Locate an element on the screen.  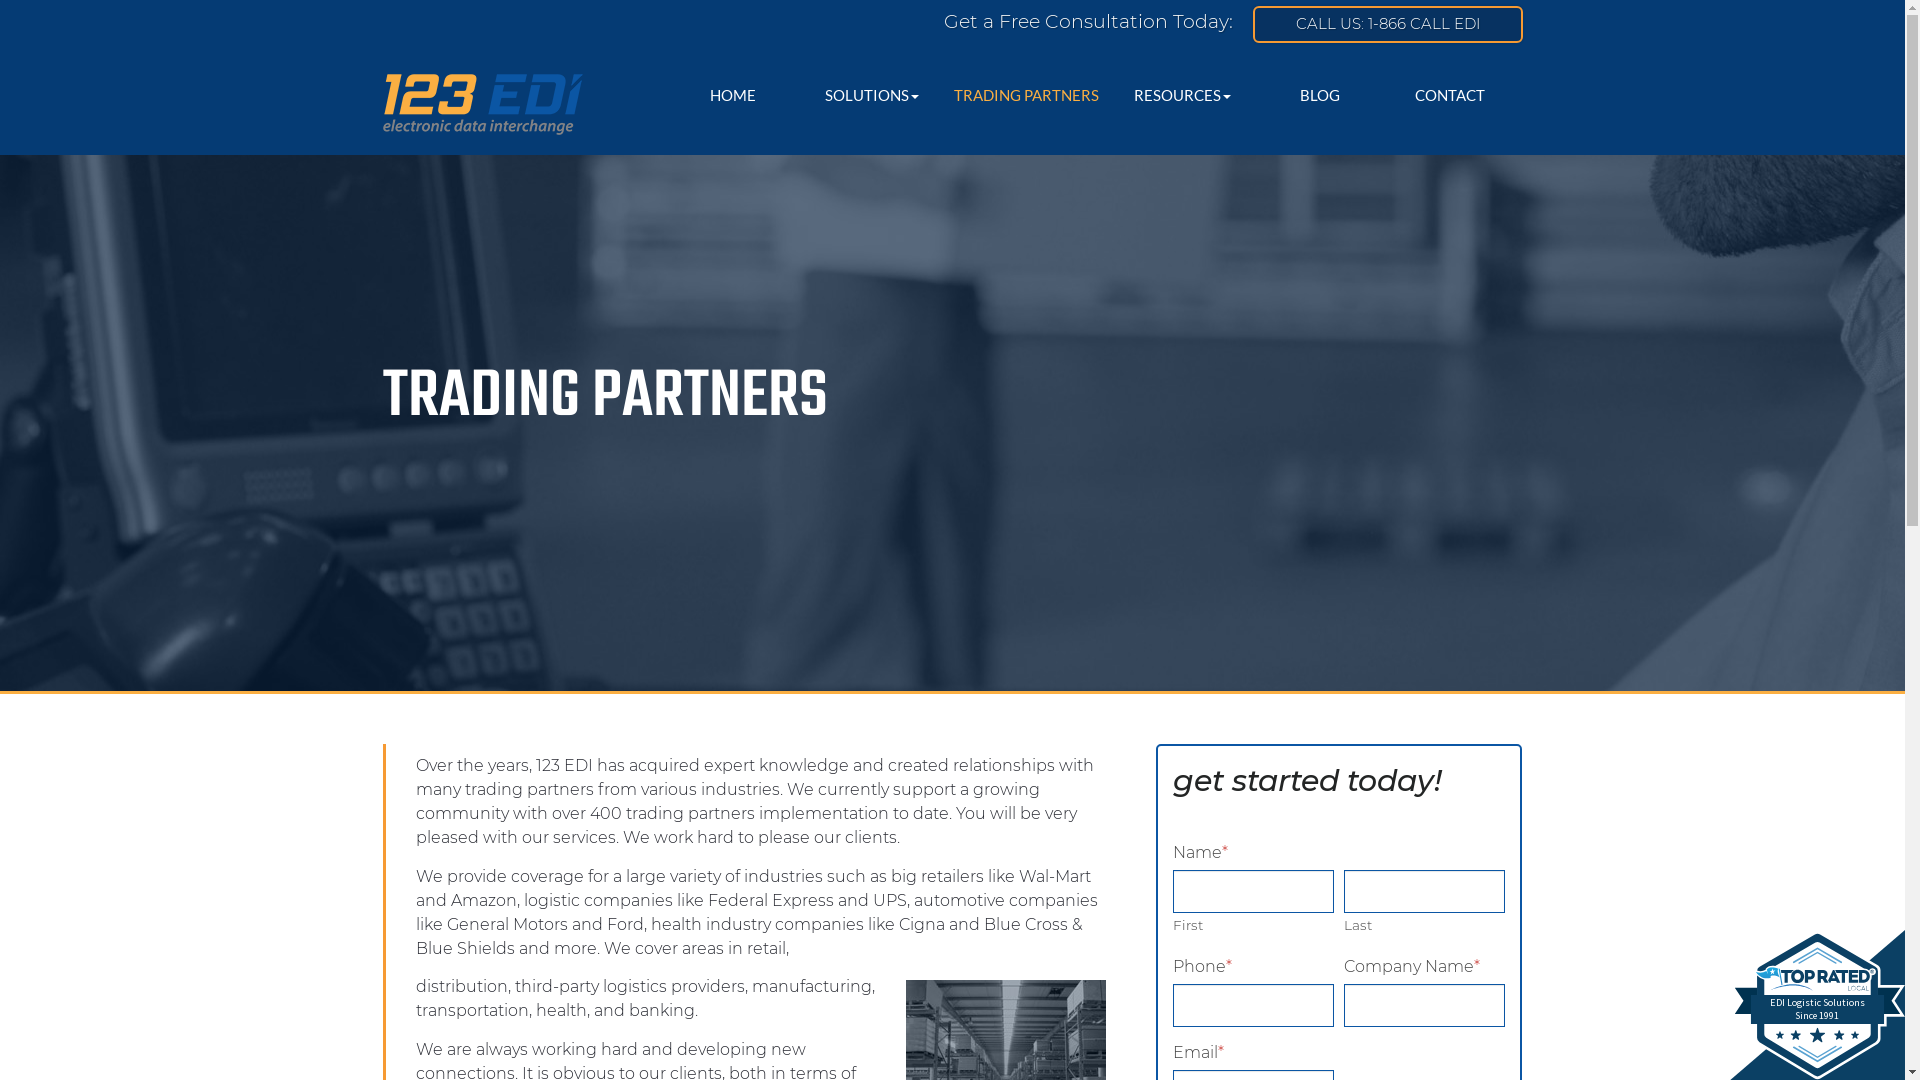
BLOG is located at coordinates (1320, 96).